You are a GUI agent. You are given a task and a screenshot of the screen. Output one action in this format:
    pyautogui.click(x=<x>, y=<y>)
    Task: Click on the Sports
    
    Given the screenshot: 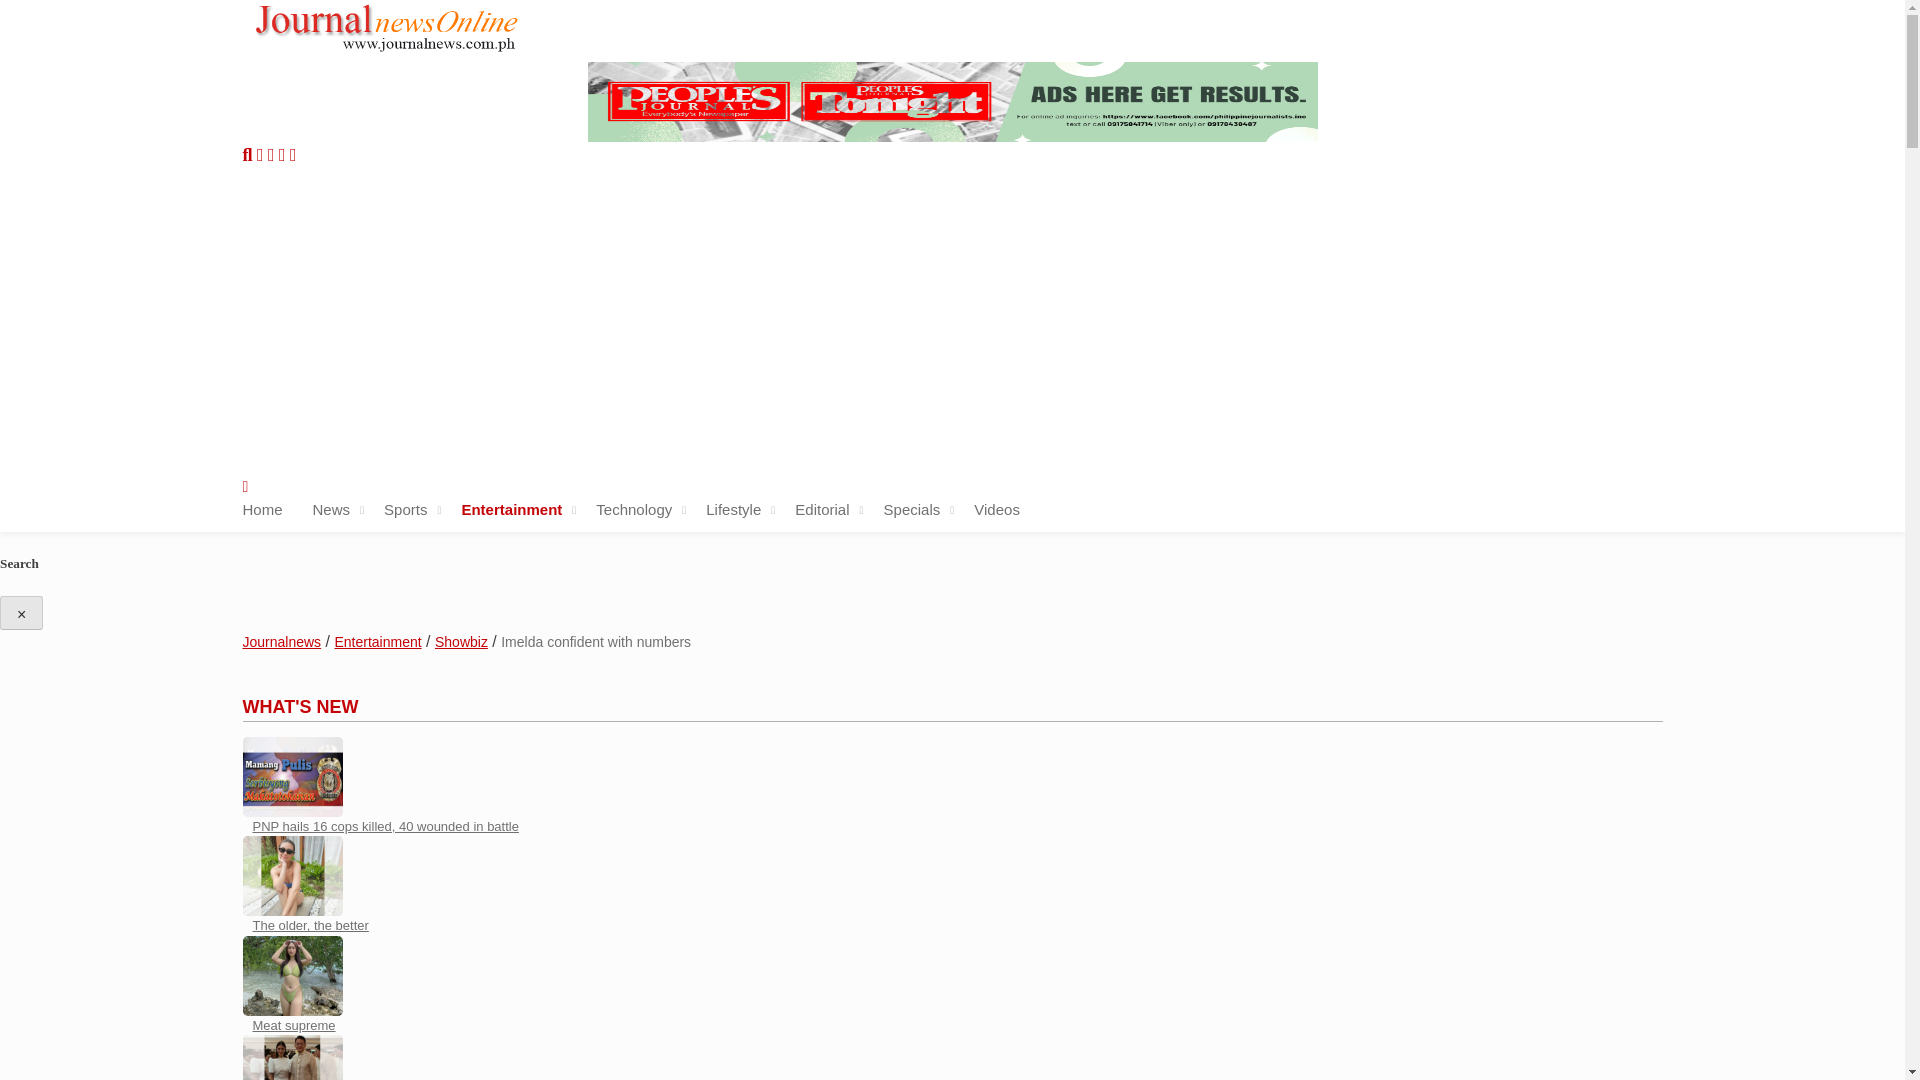 What is the action you would take?
    pyautogui.click(x=405, y=510)
    